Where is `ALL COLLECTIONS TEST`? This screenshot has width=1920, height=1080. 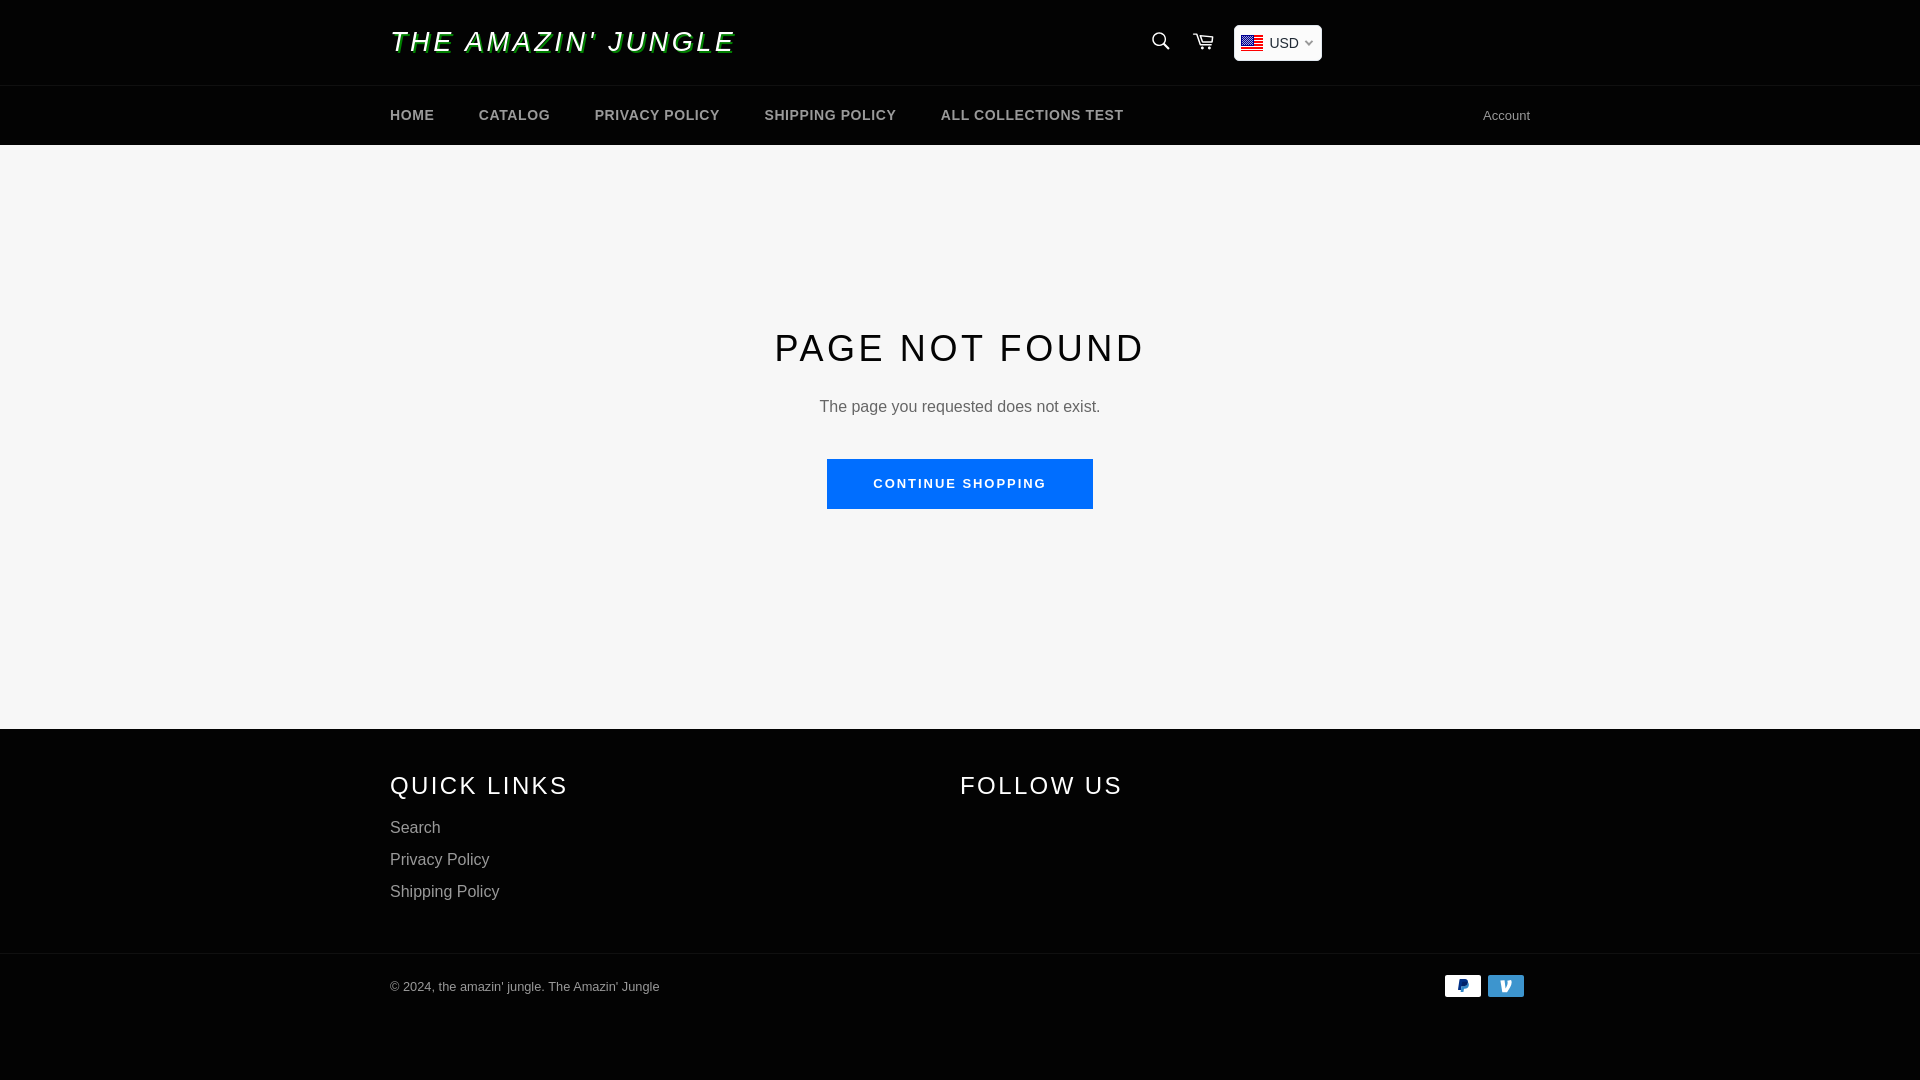 ALL COLLECTIONS TEST is located at coordinates (1032, 115).